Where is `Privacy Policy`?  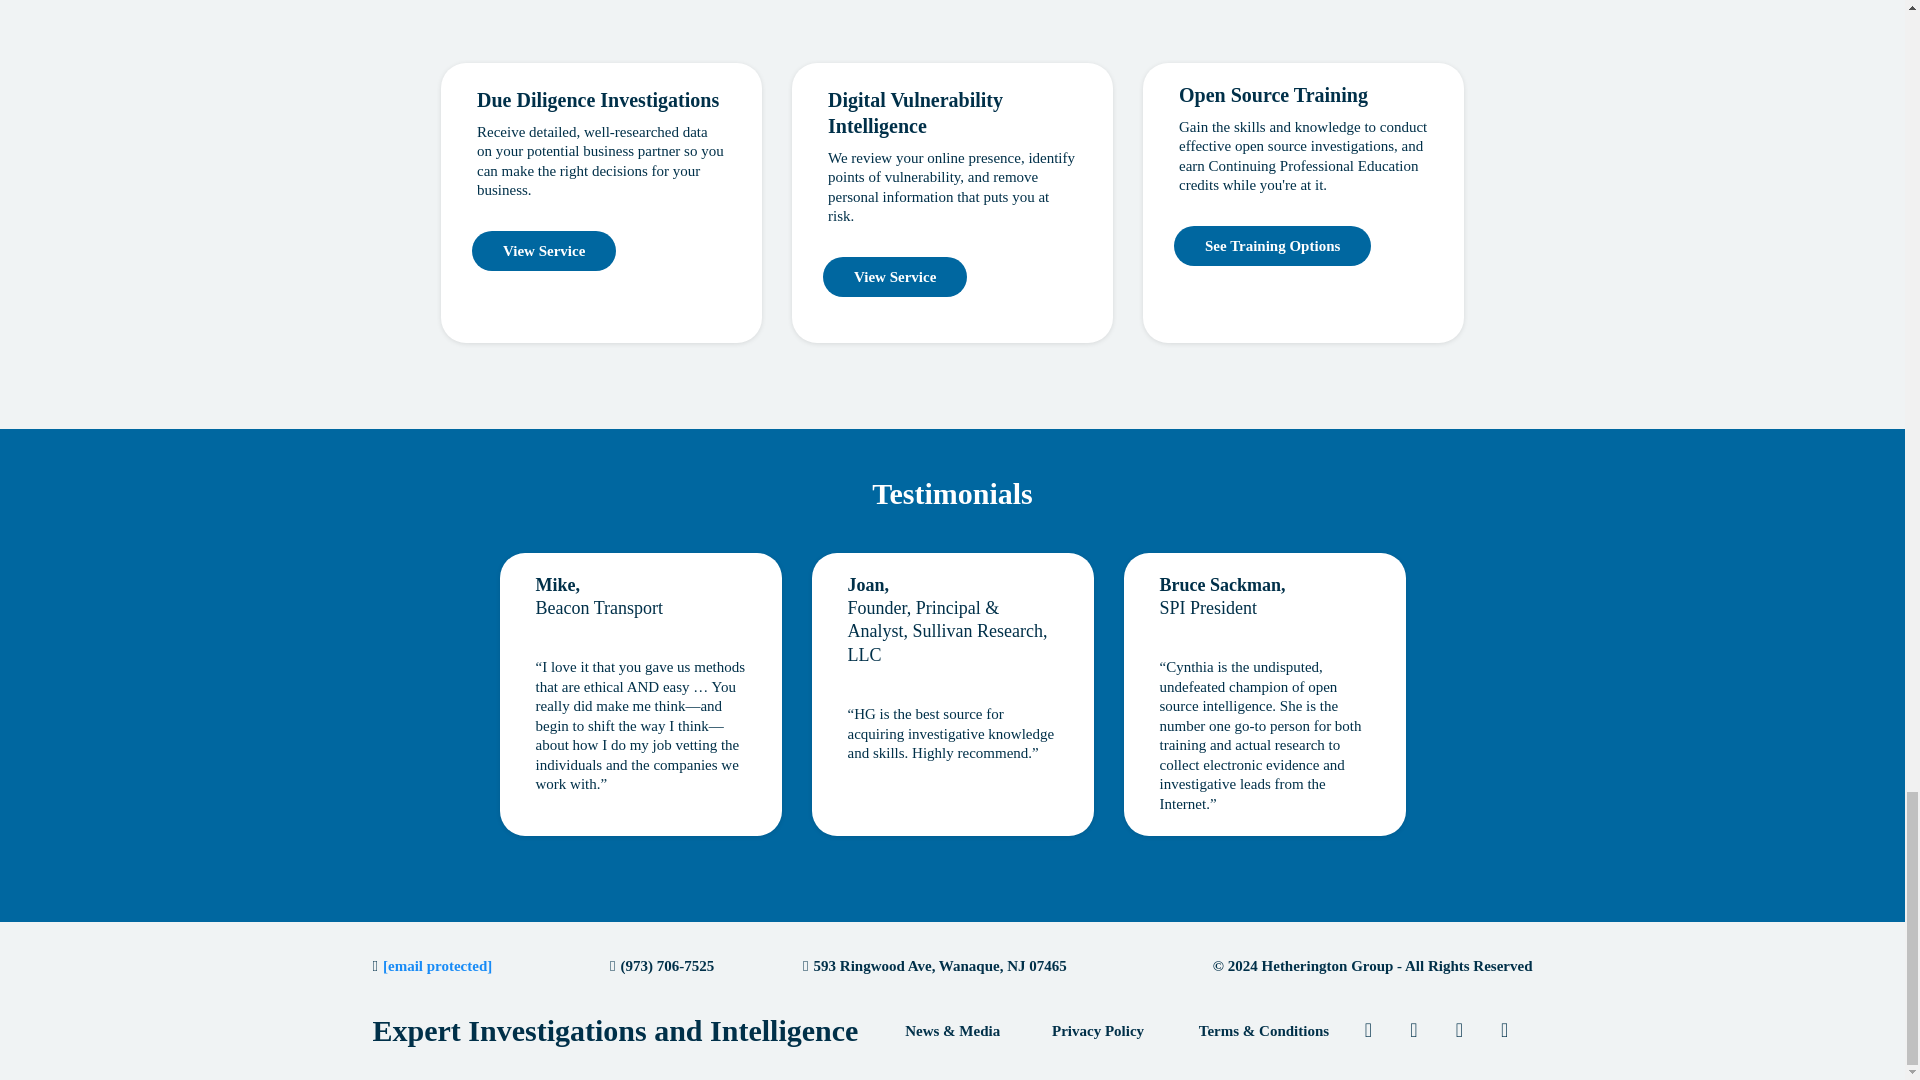 Privacy Policy is located at coordinates (1097, 1031).